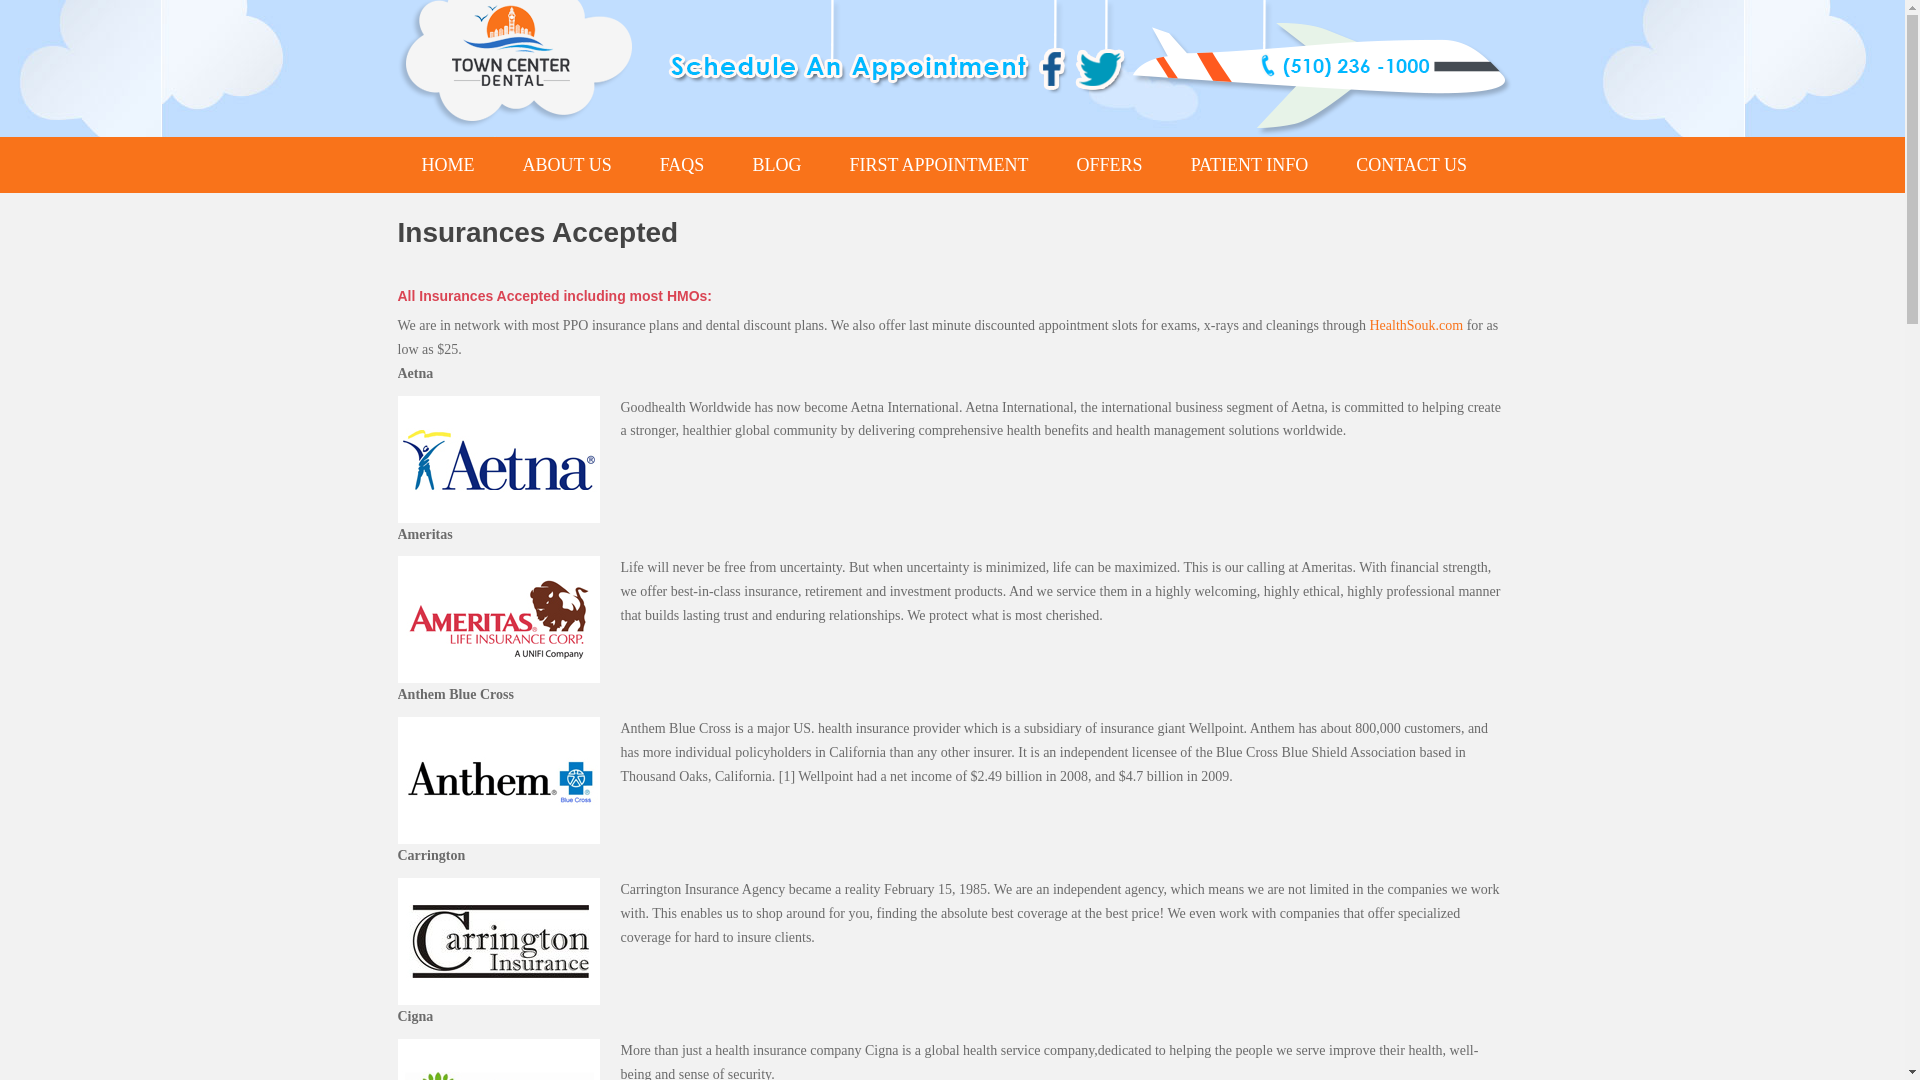 Image resolution: width=1920 pixels, height=1080 pixels. What do you see at coordinates (682, 165) in the screenshot?
I see `FAQS` at bounding box center [682, 165].